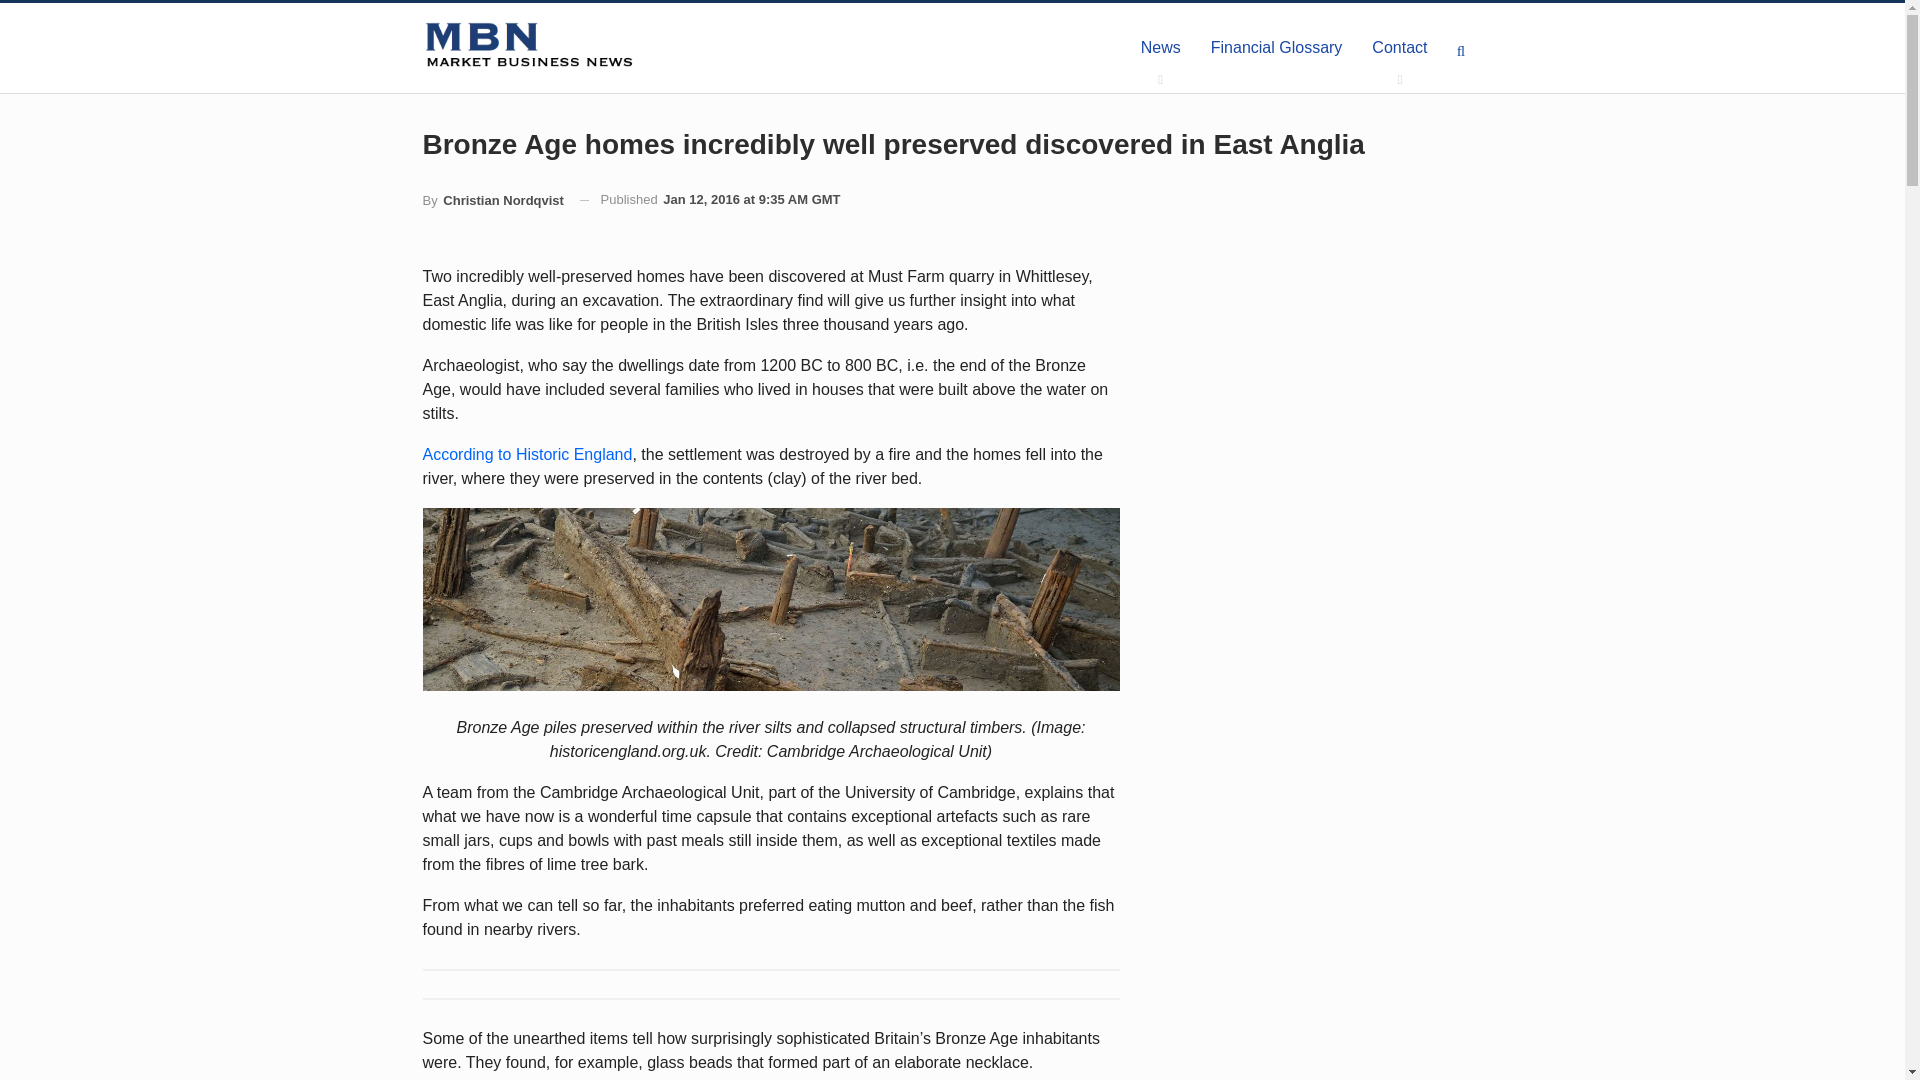 The image size is (1920, 1080). What do you see at coordinates (1276, 48) in the screenshot?
I see `Financial Glossary` at bounding box center [1276, 48].